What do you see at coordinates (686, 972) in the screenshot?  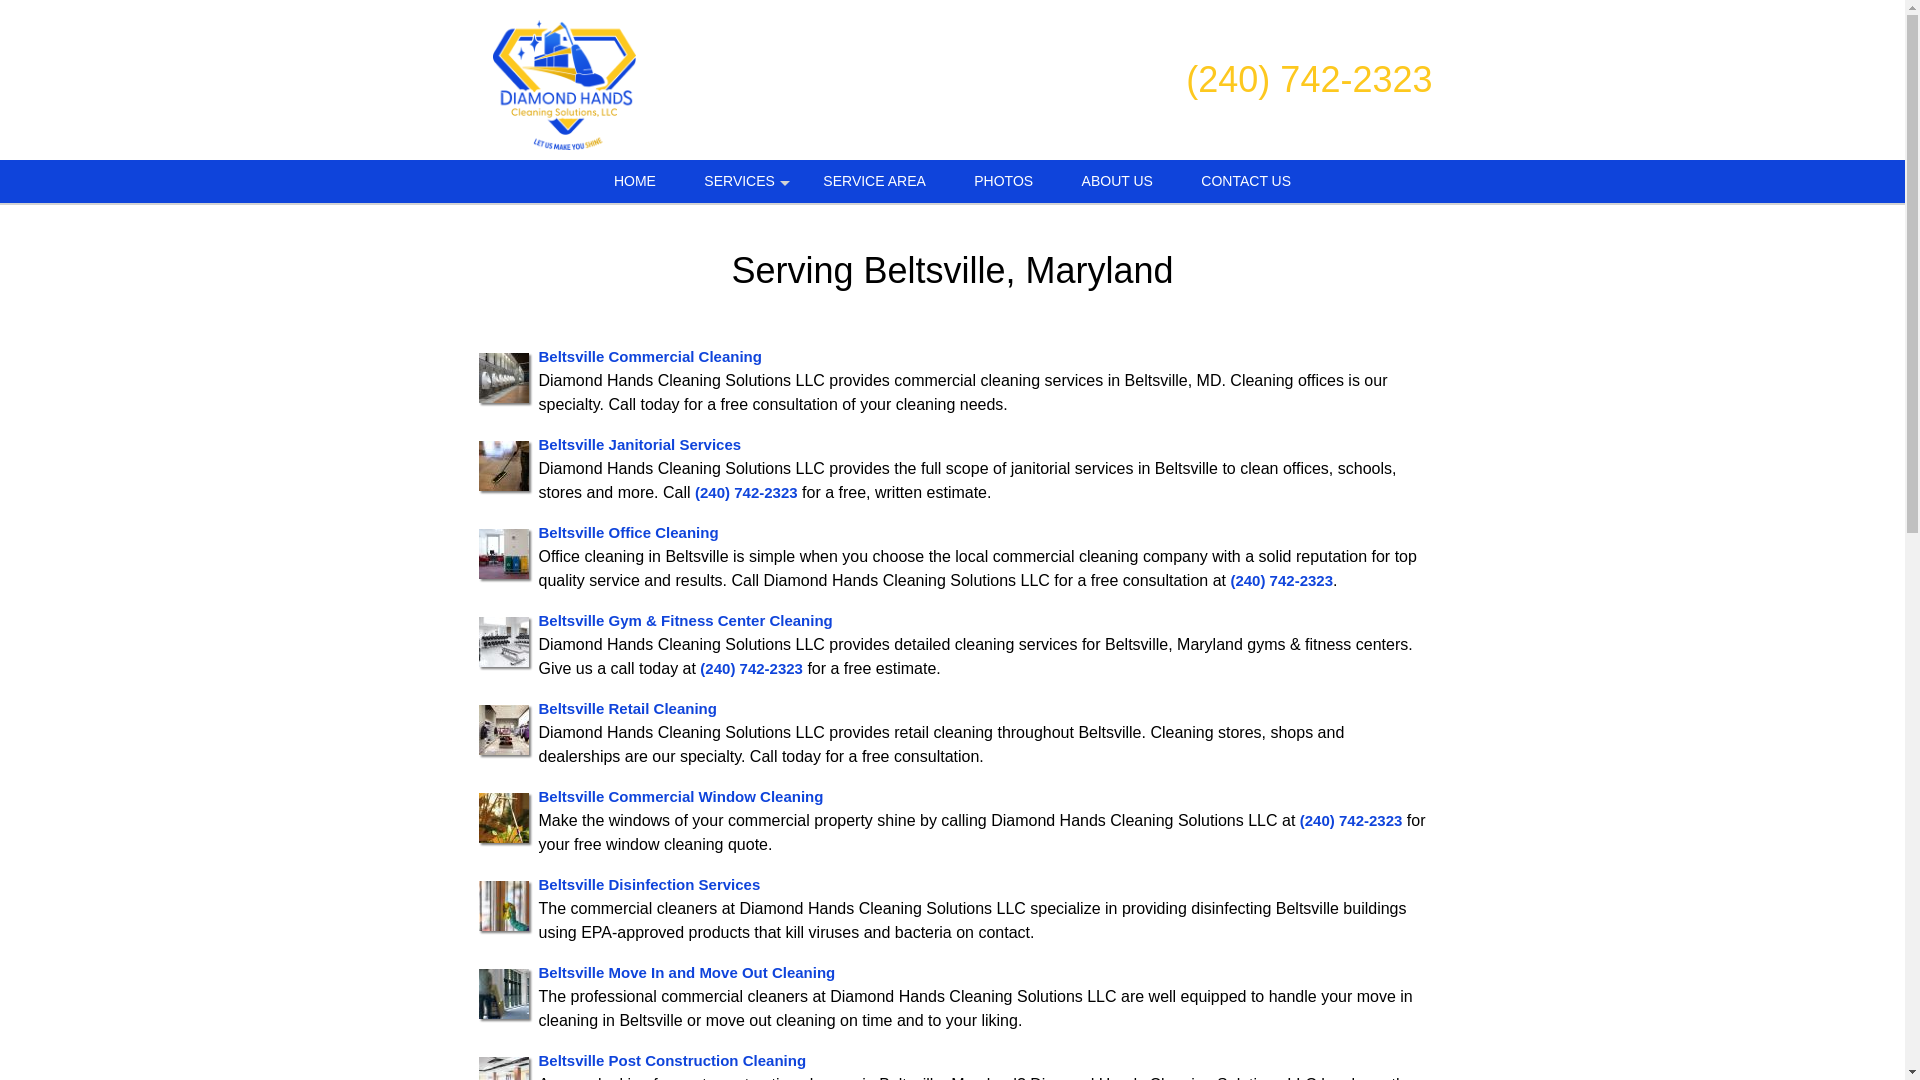 I see `Beltsville Move In and Move Out Cleaning` at bounding box center [686, 972].